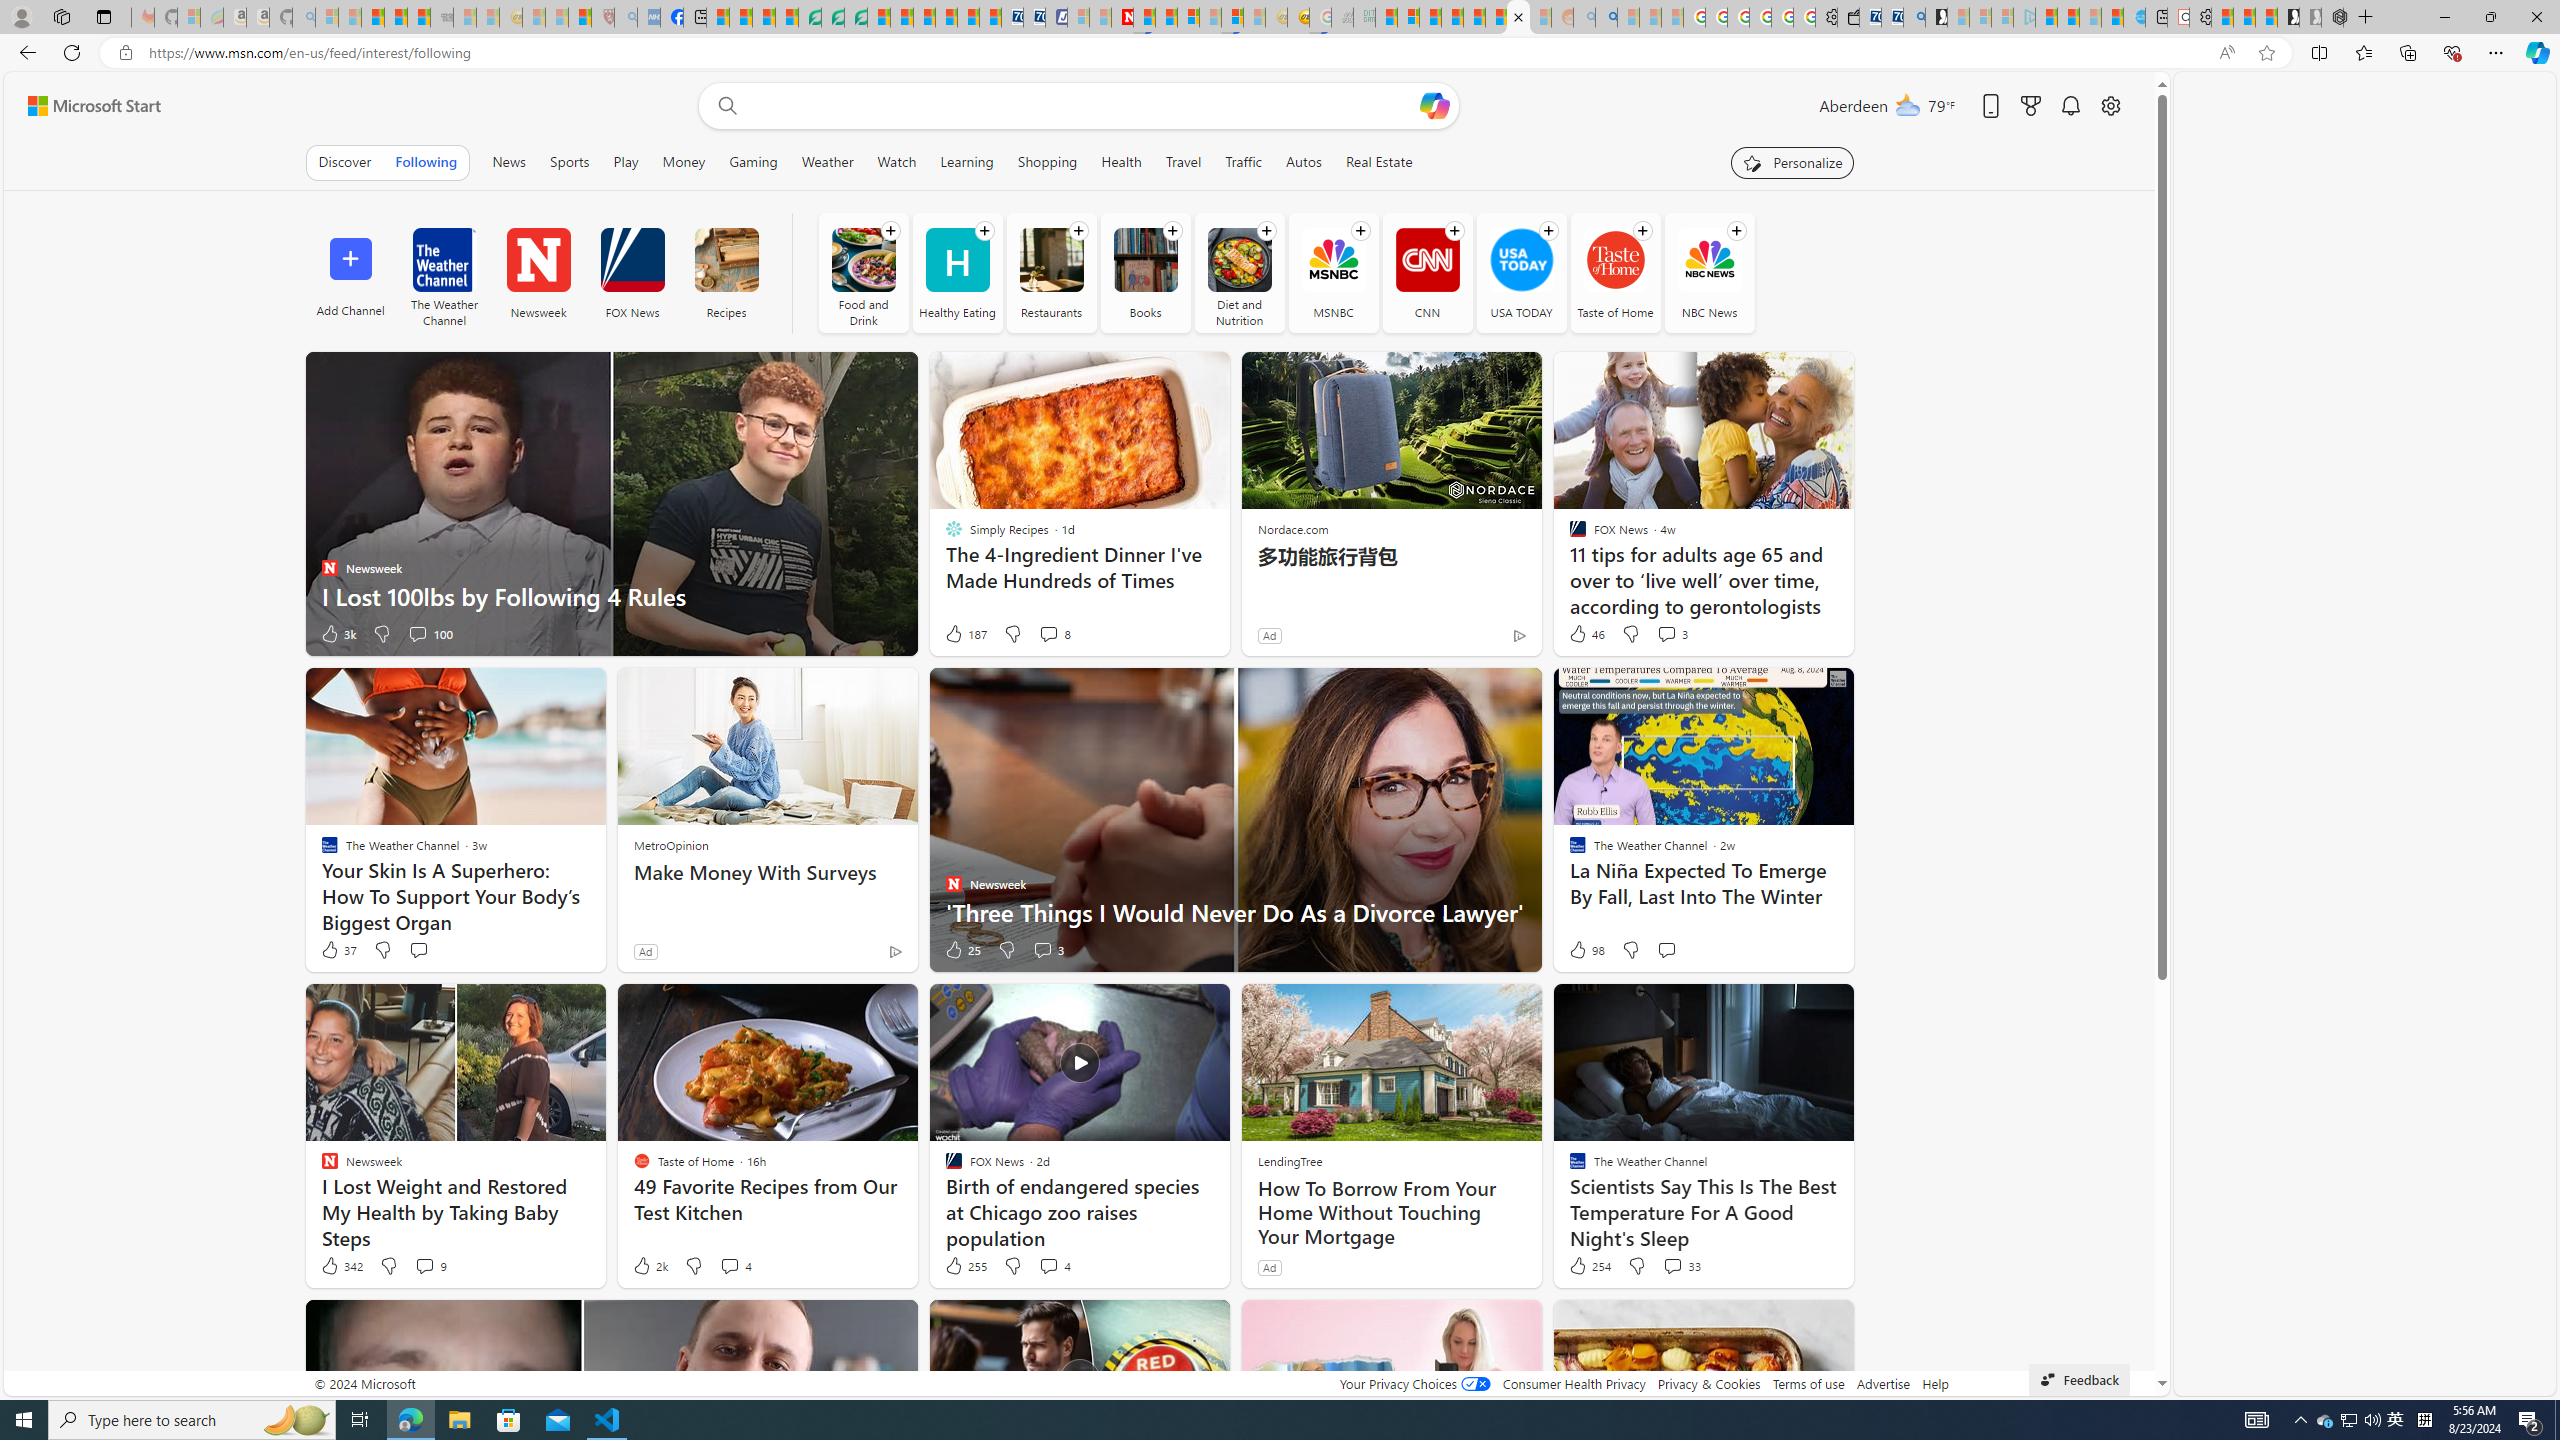 The width and height of the screenshot is (2560, 1440). What do you see at coordinates (444, 272) in the screenshot?
I see `The Weather Channel` at bounding box center [444, 272].